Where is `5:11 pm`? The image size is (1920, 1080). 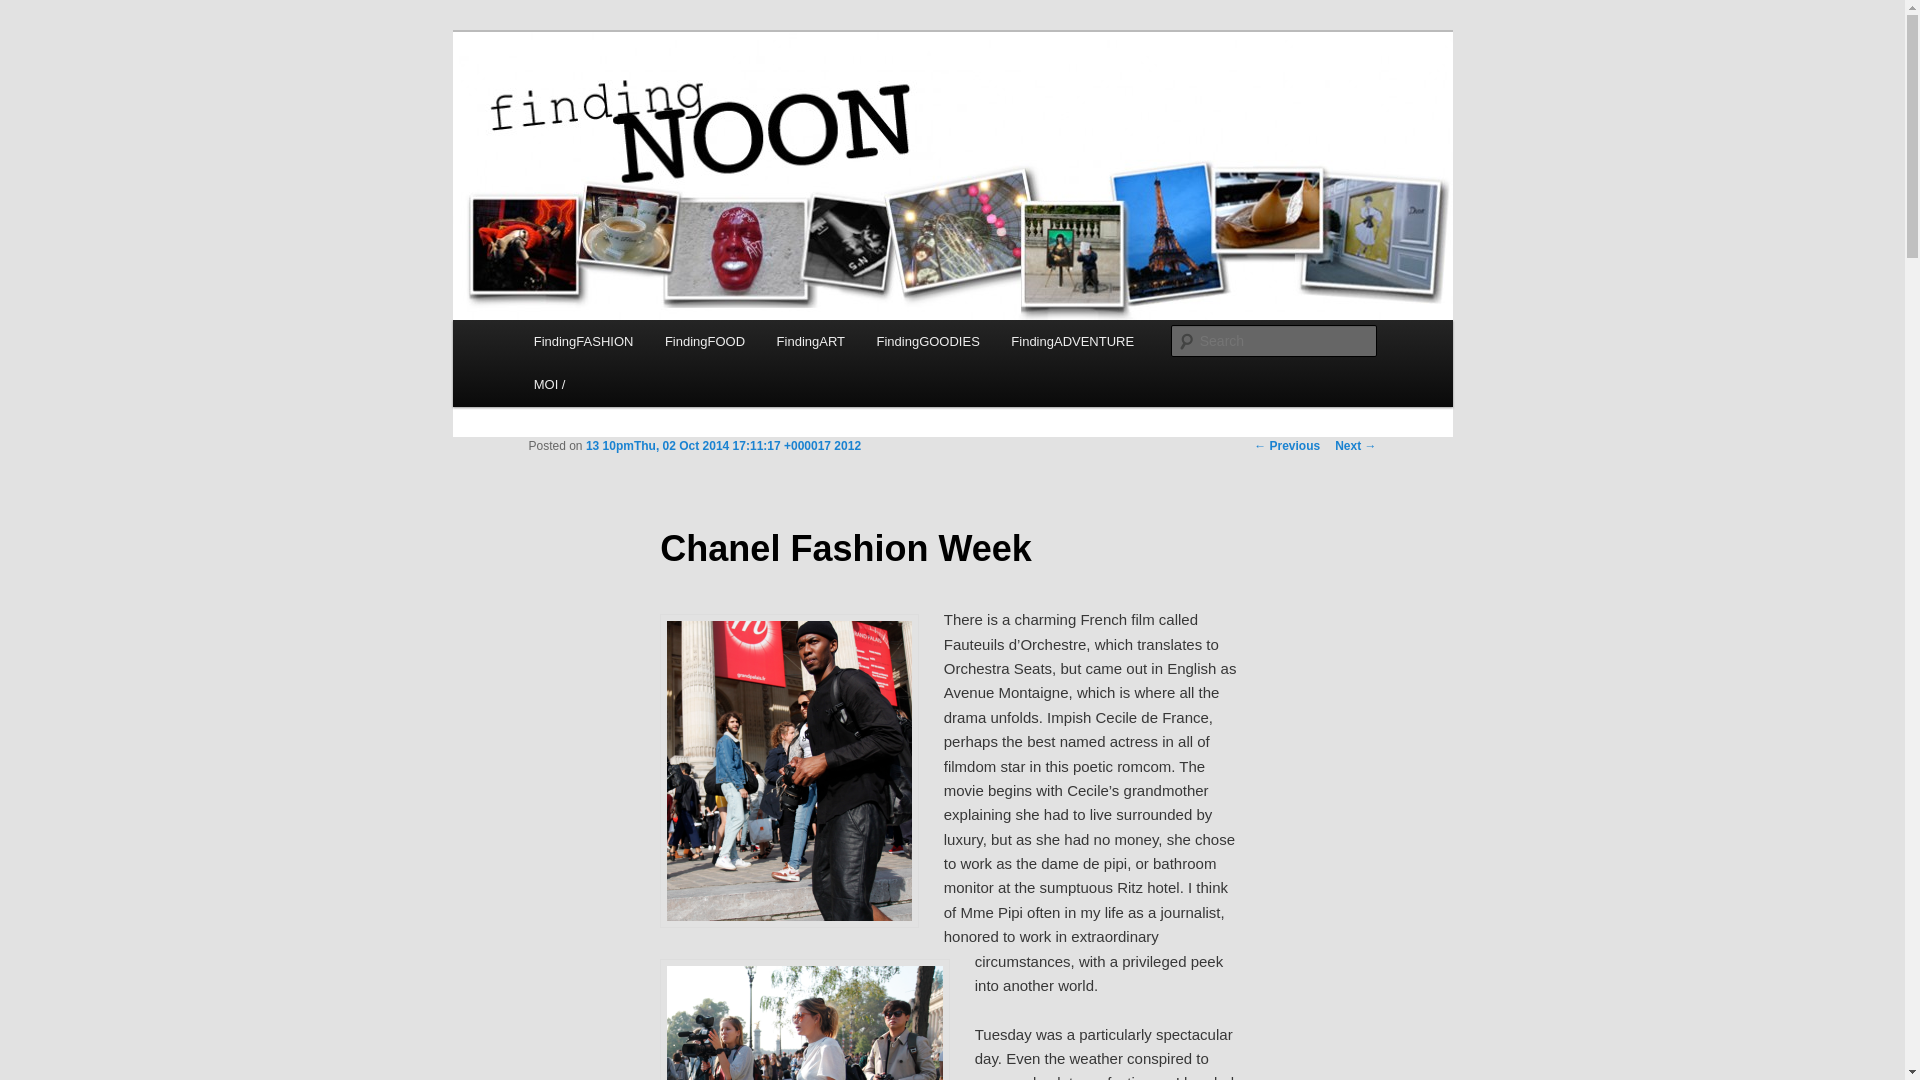
5:11 pm is located at coordinates (722, 445).